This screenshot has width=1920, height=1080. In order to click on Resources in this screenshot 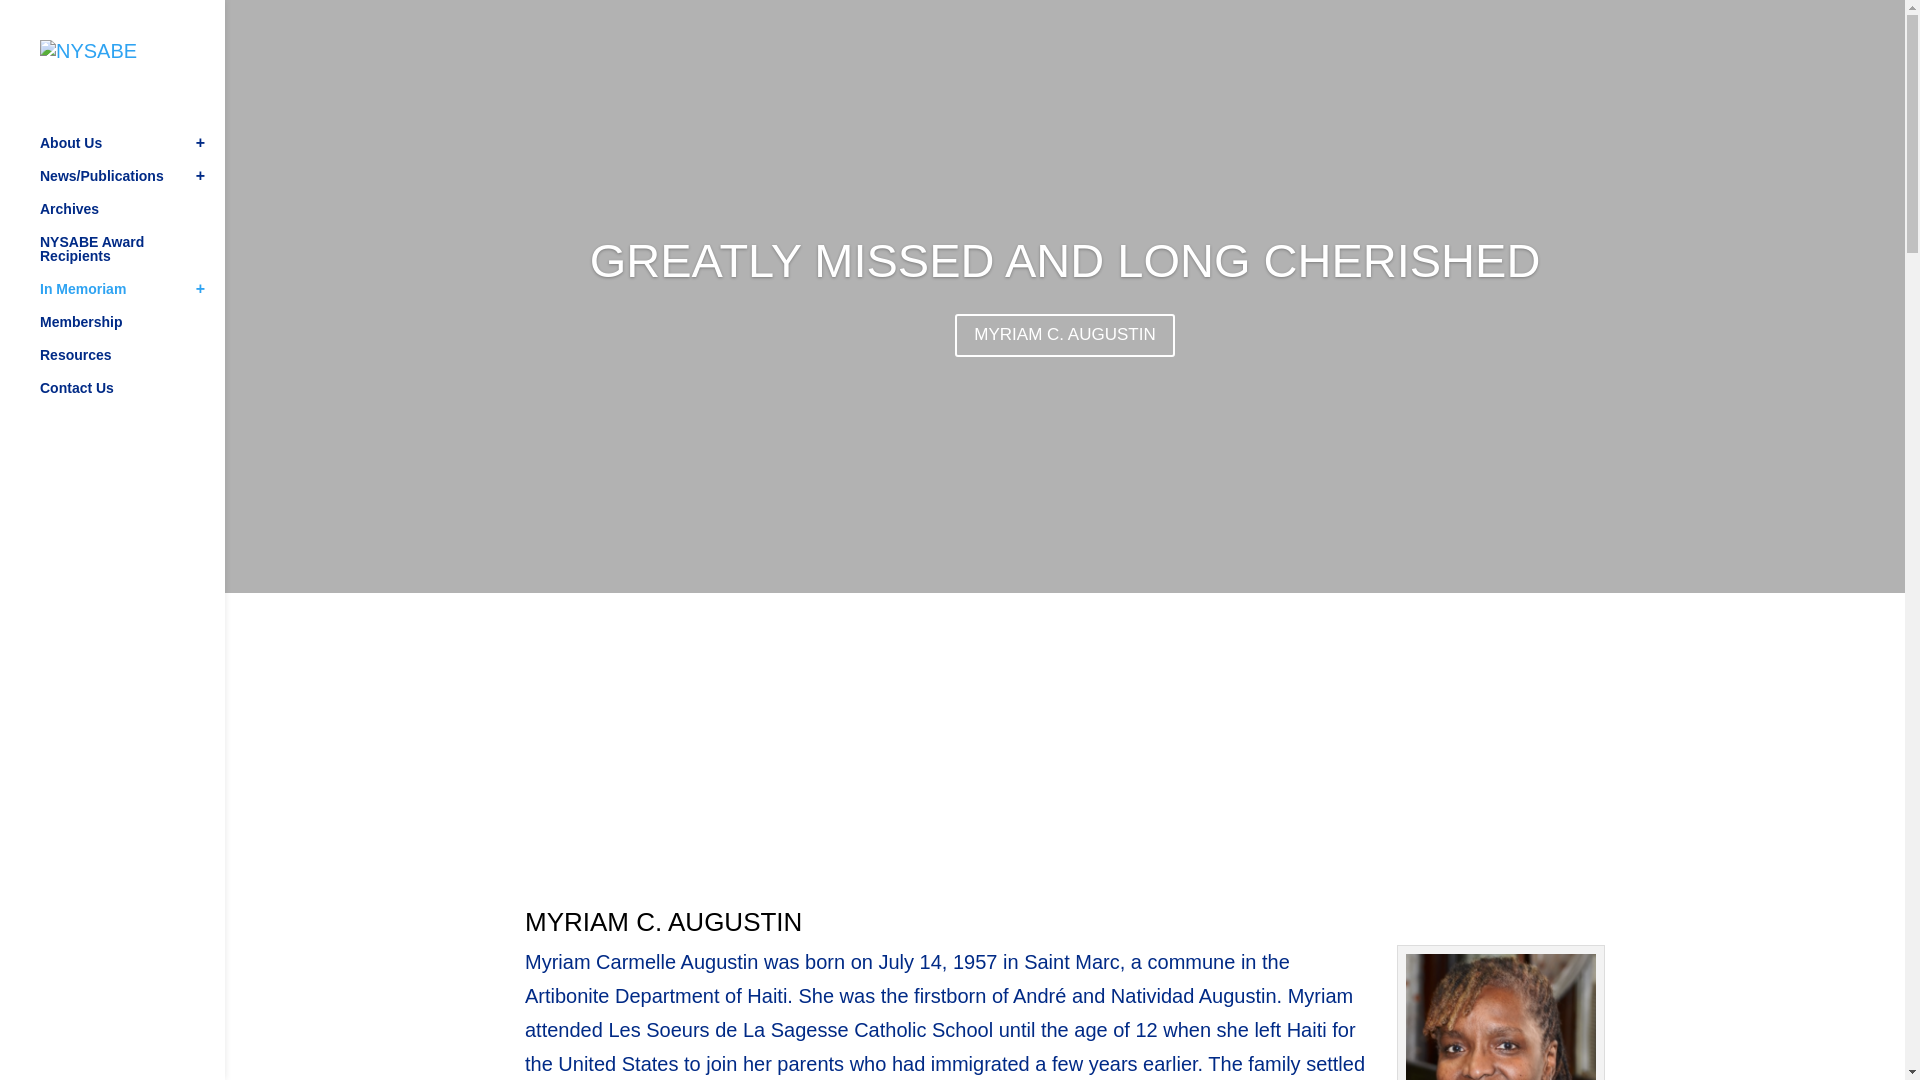, I will do `click(132, 364)`.